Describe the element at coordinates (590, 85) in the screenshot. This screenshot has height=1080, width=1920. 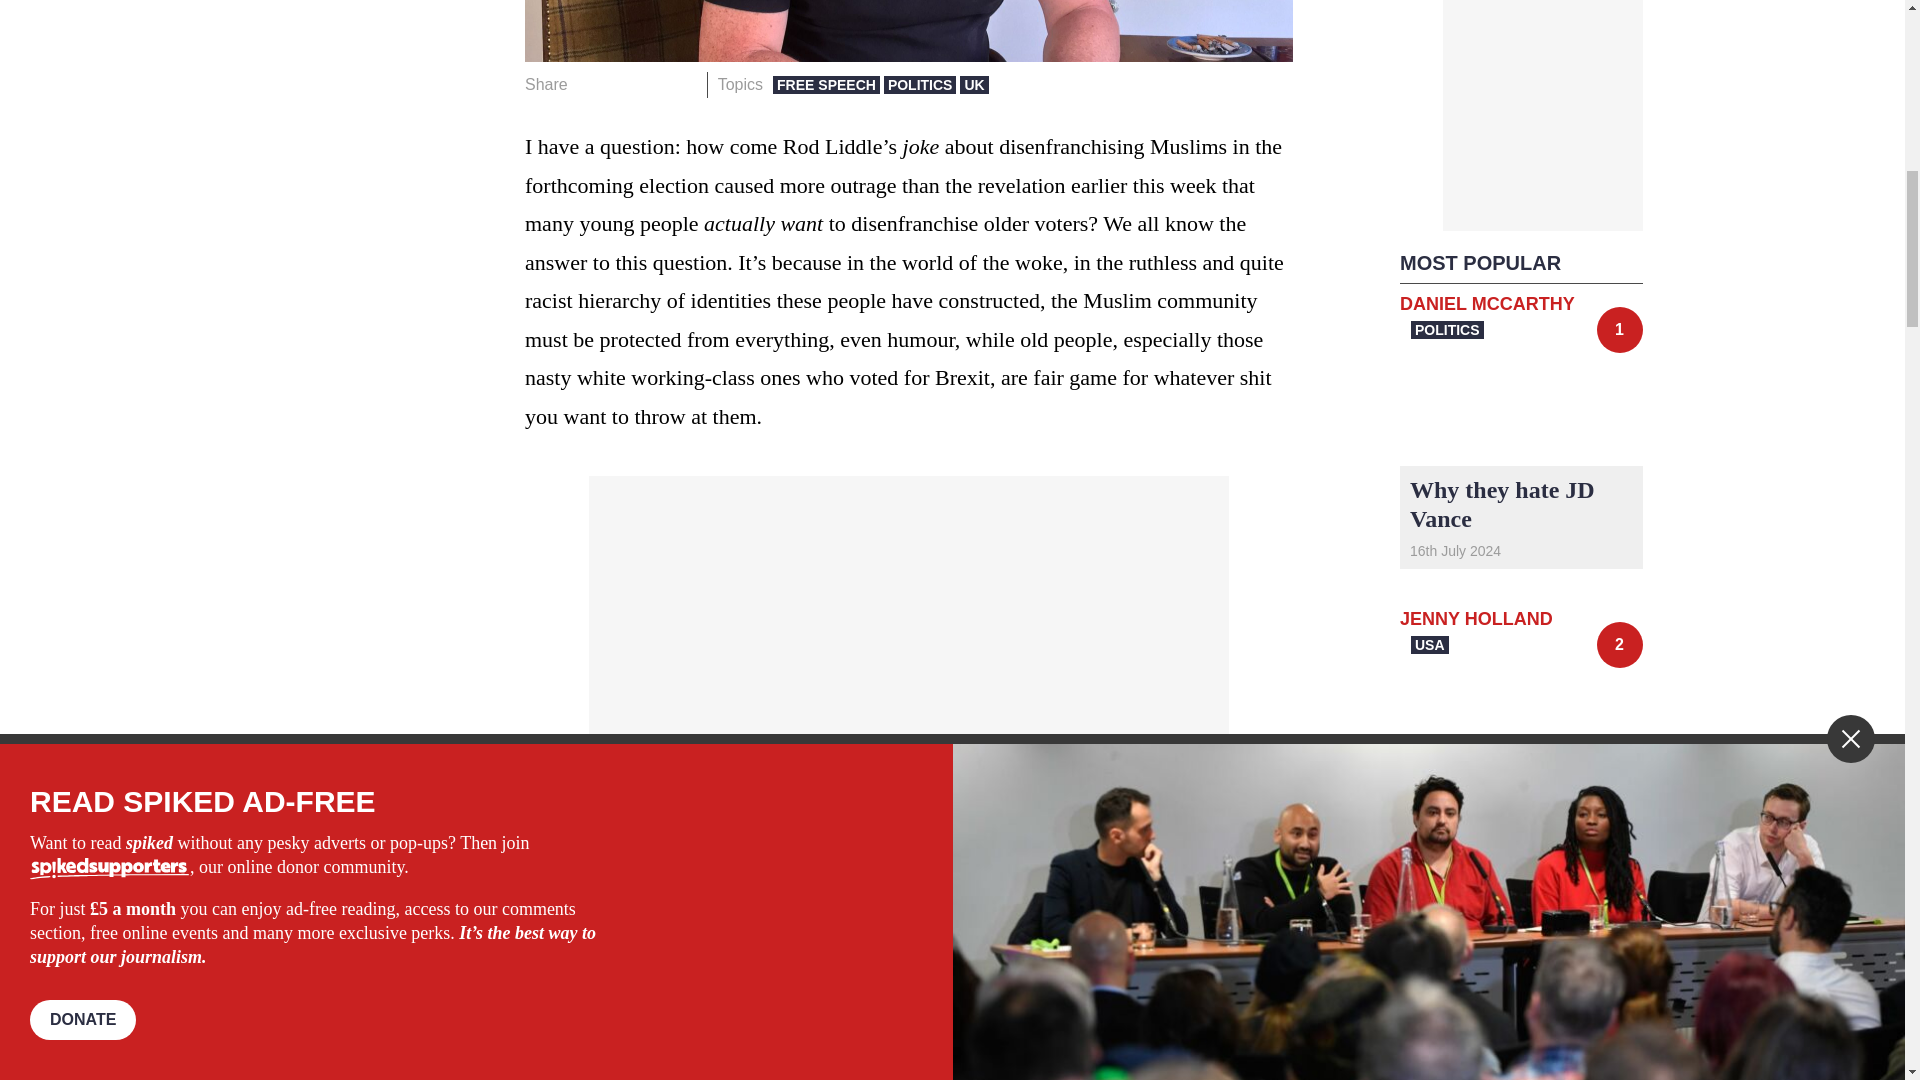
I see `Share on Facebook` at that location.